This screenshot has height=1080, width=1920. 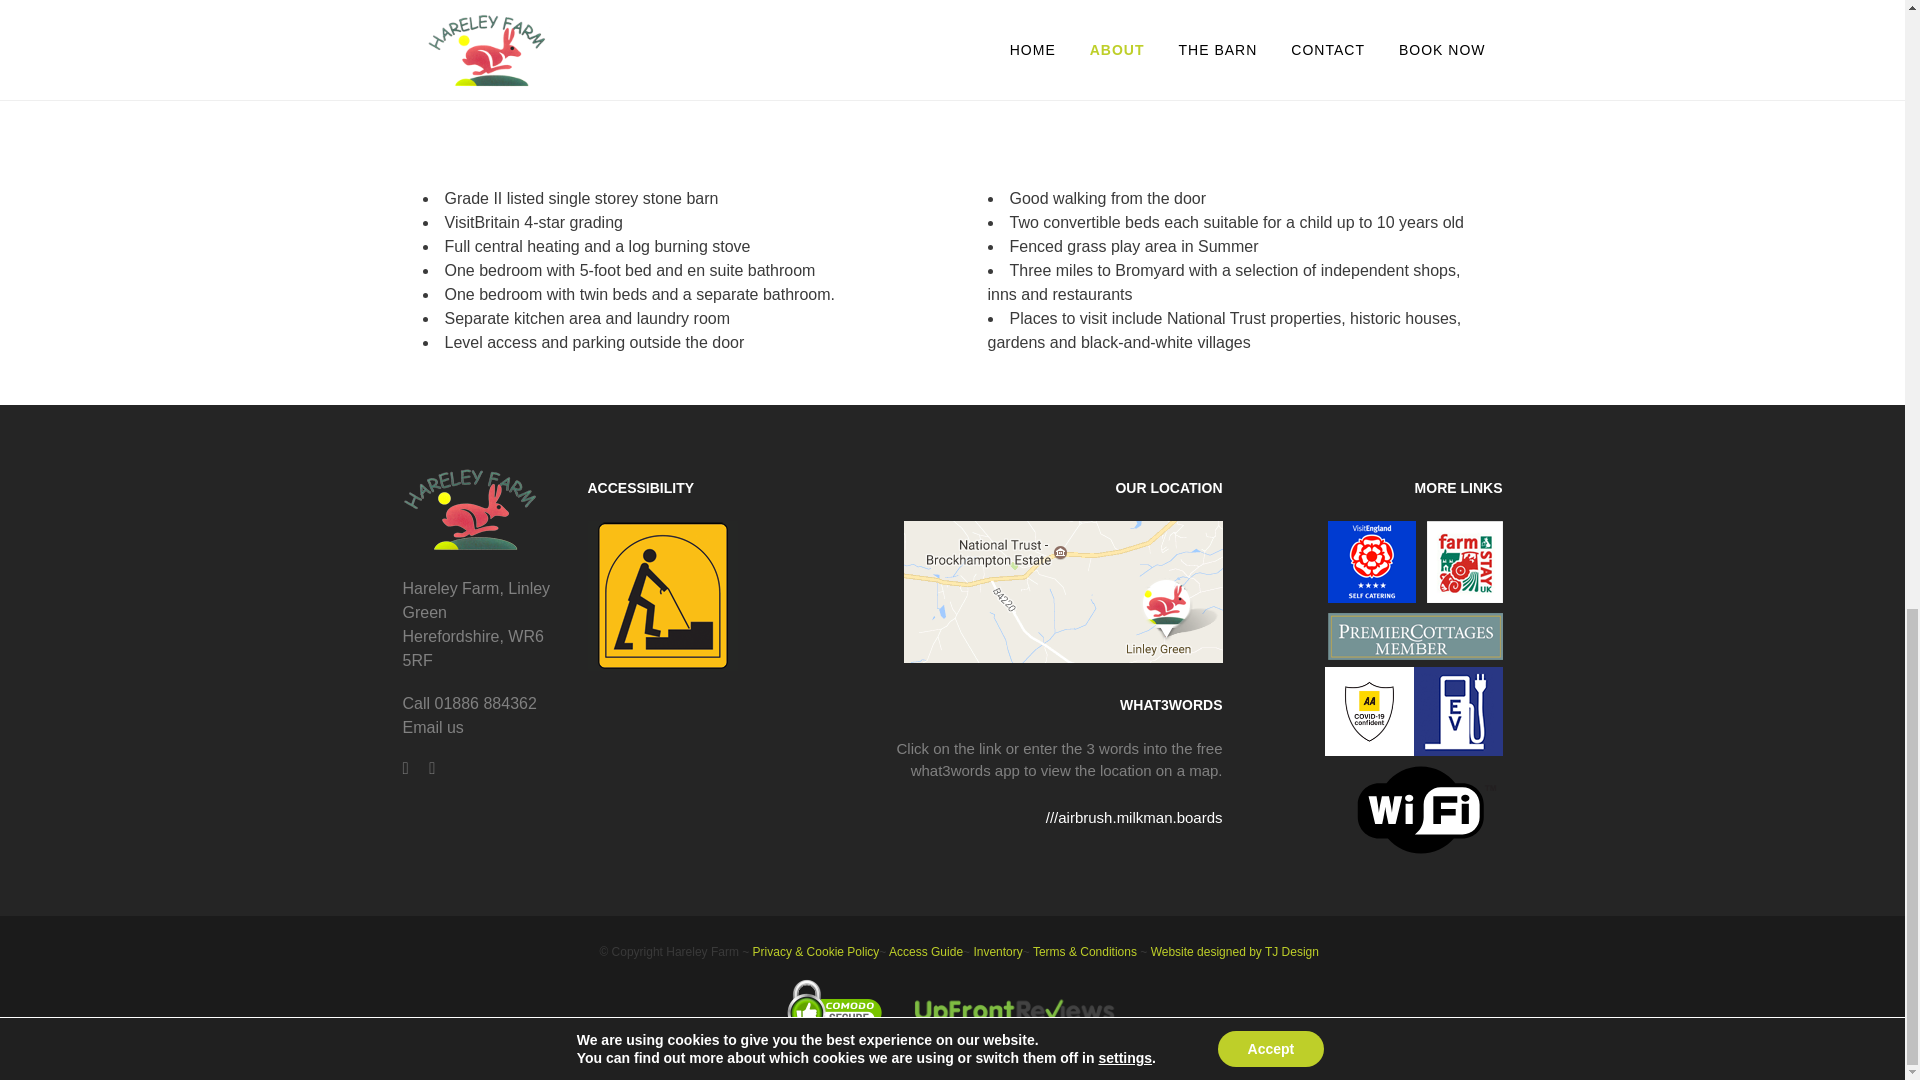 I want to click on Website designed by TJ Design, so click(x=1234, y=952).